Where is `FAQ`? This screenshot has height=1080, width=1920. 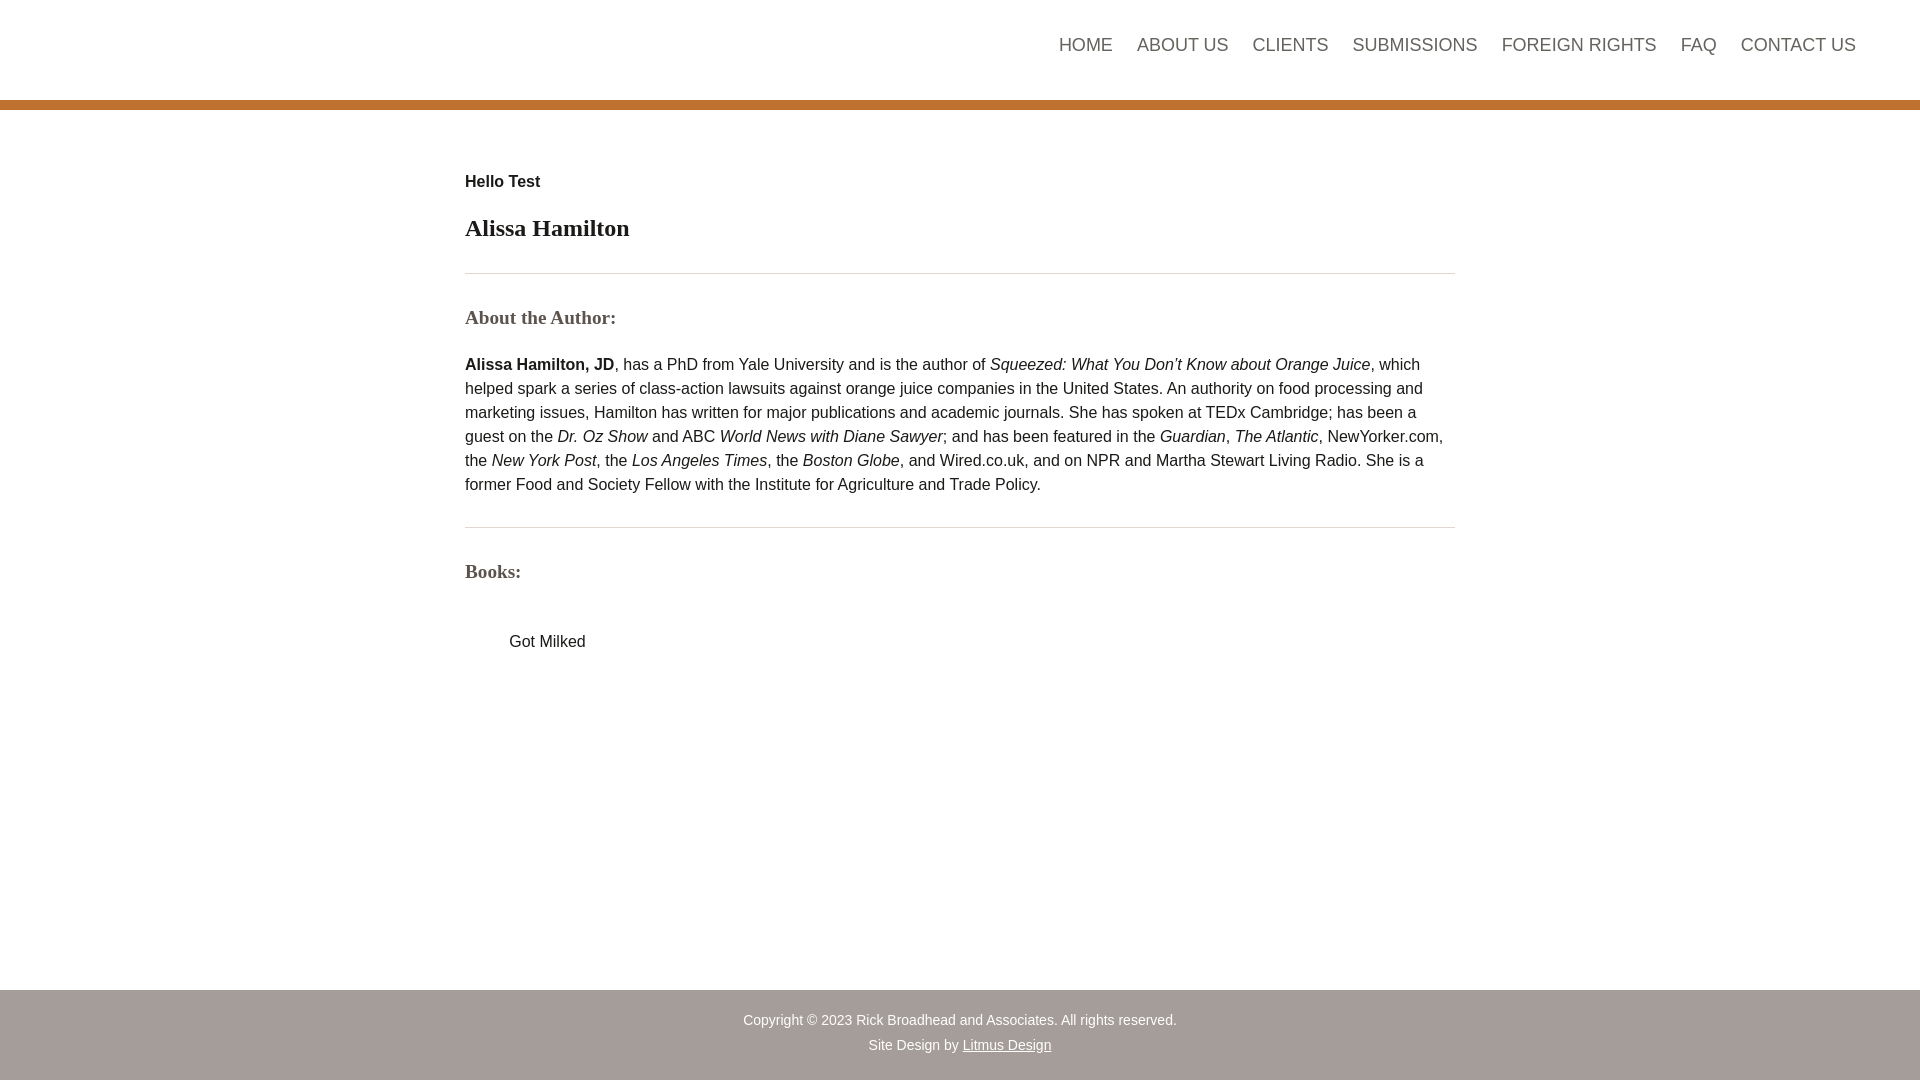
FAQ is located at coordinates (1698, 47).